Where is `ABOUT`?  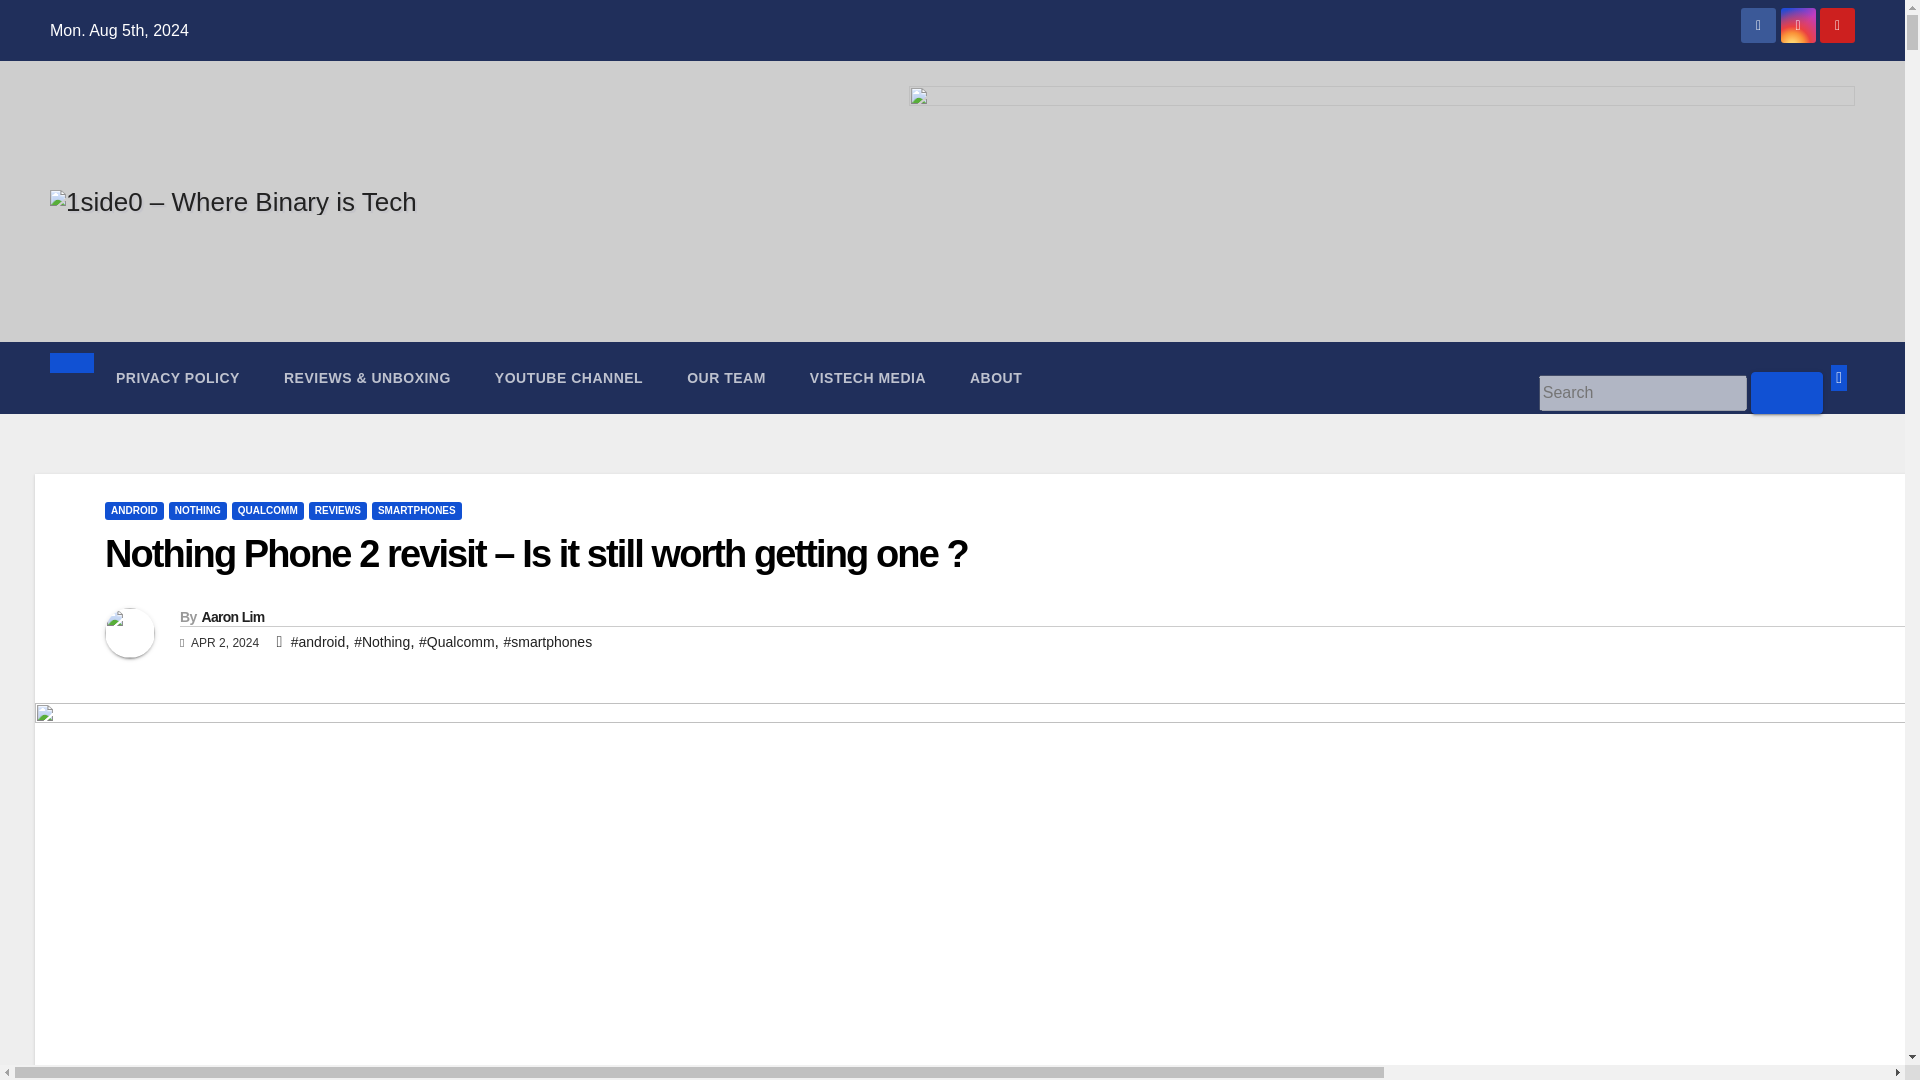
ABOUT is located at coordinates (996, 378).